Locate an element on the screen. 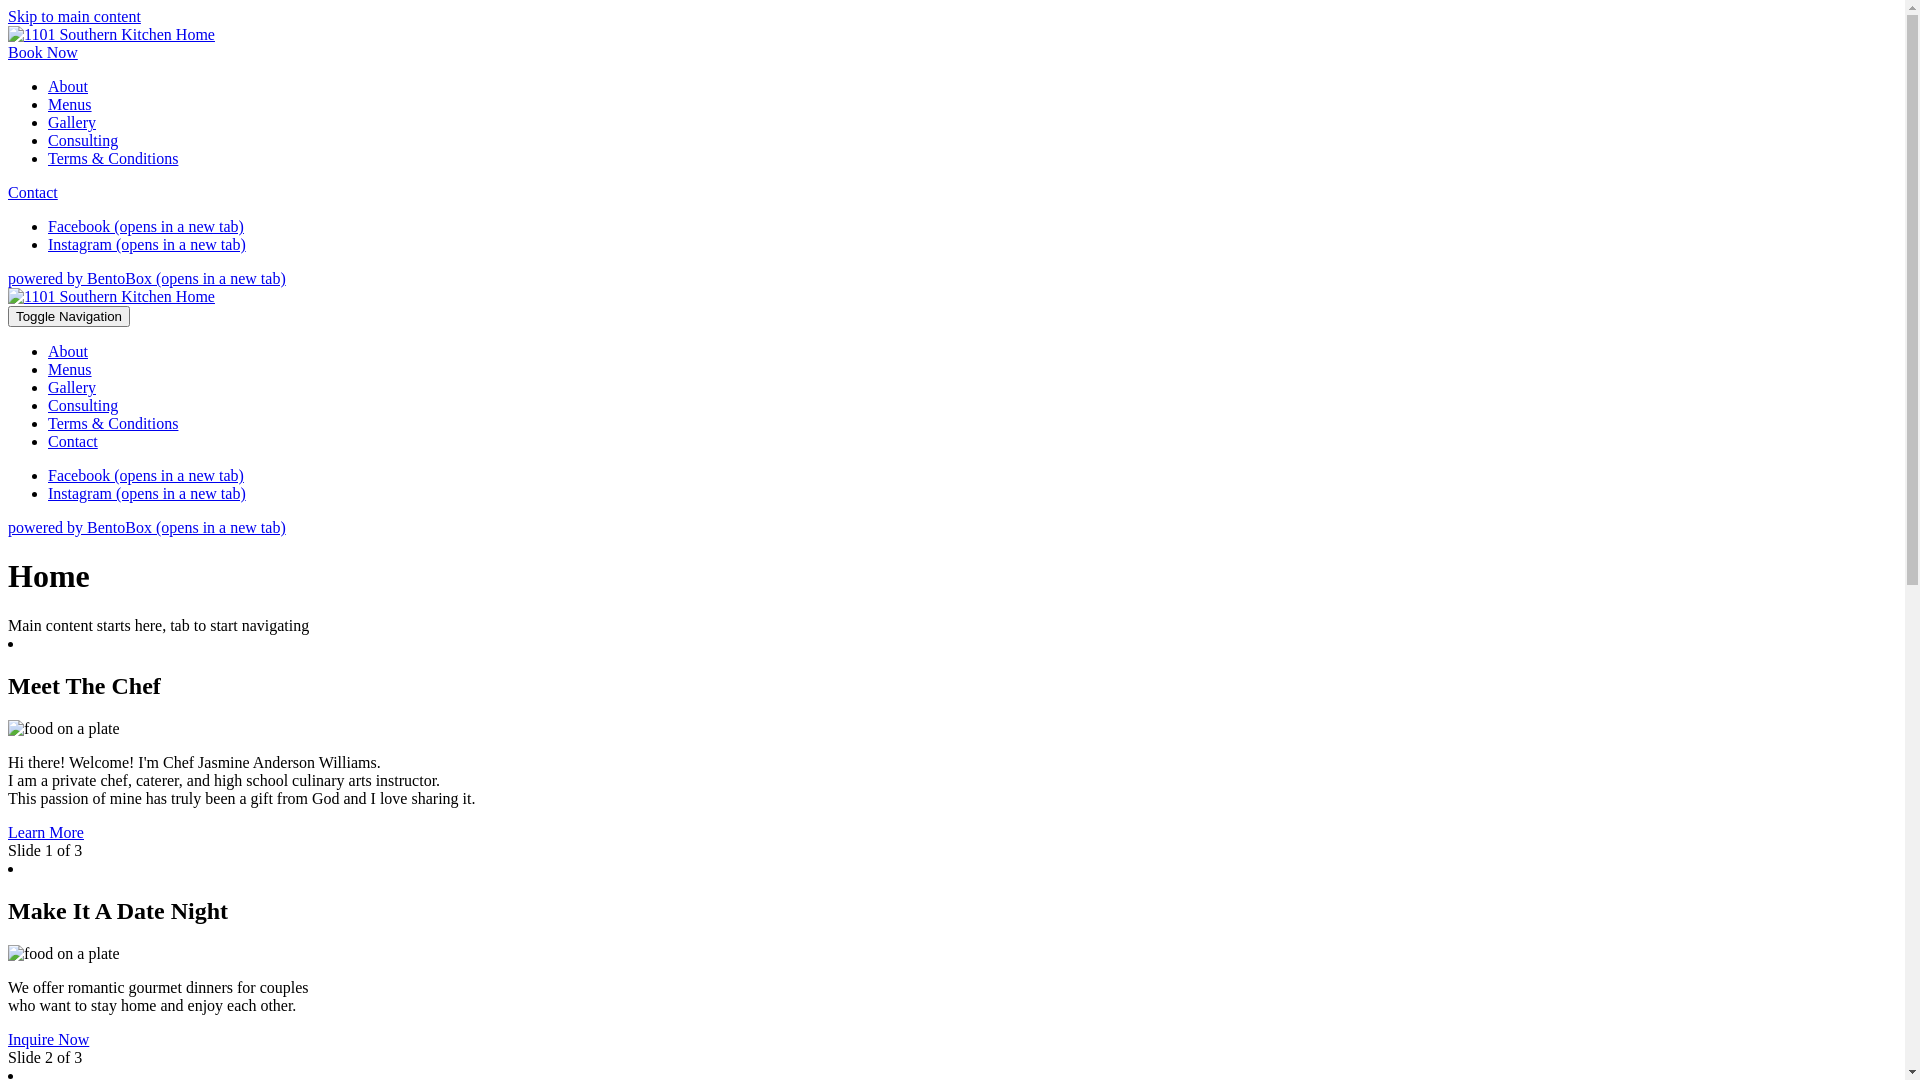 The width and height of the screenshot is (1920, 1080). Terms & Conditions is located at coordinates (113, 424).